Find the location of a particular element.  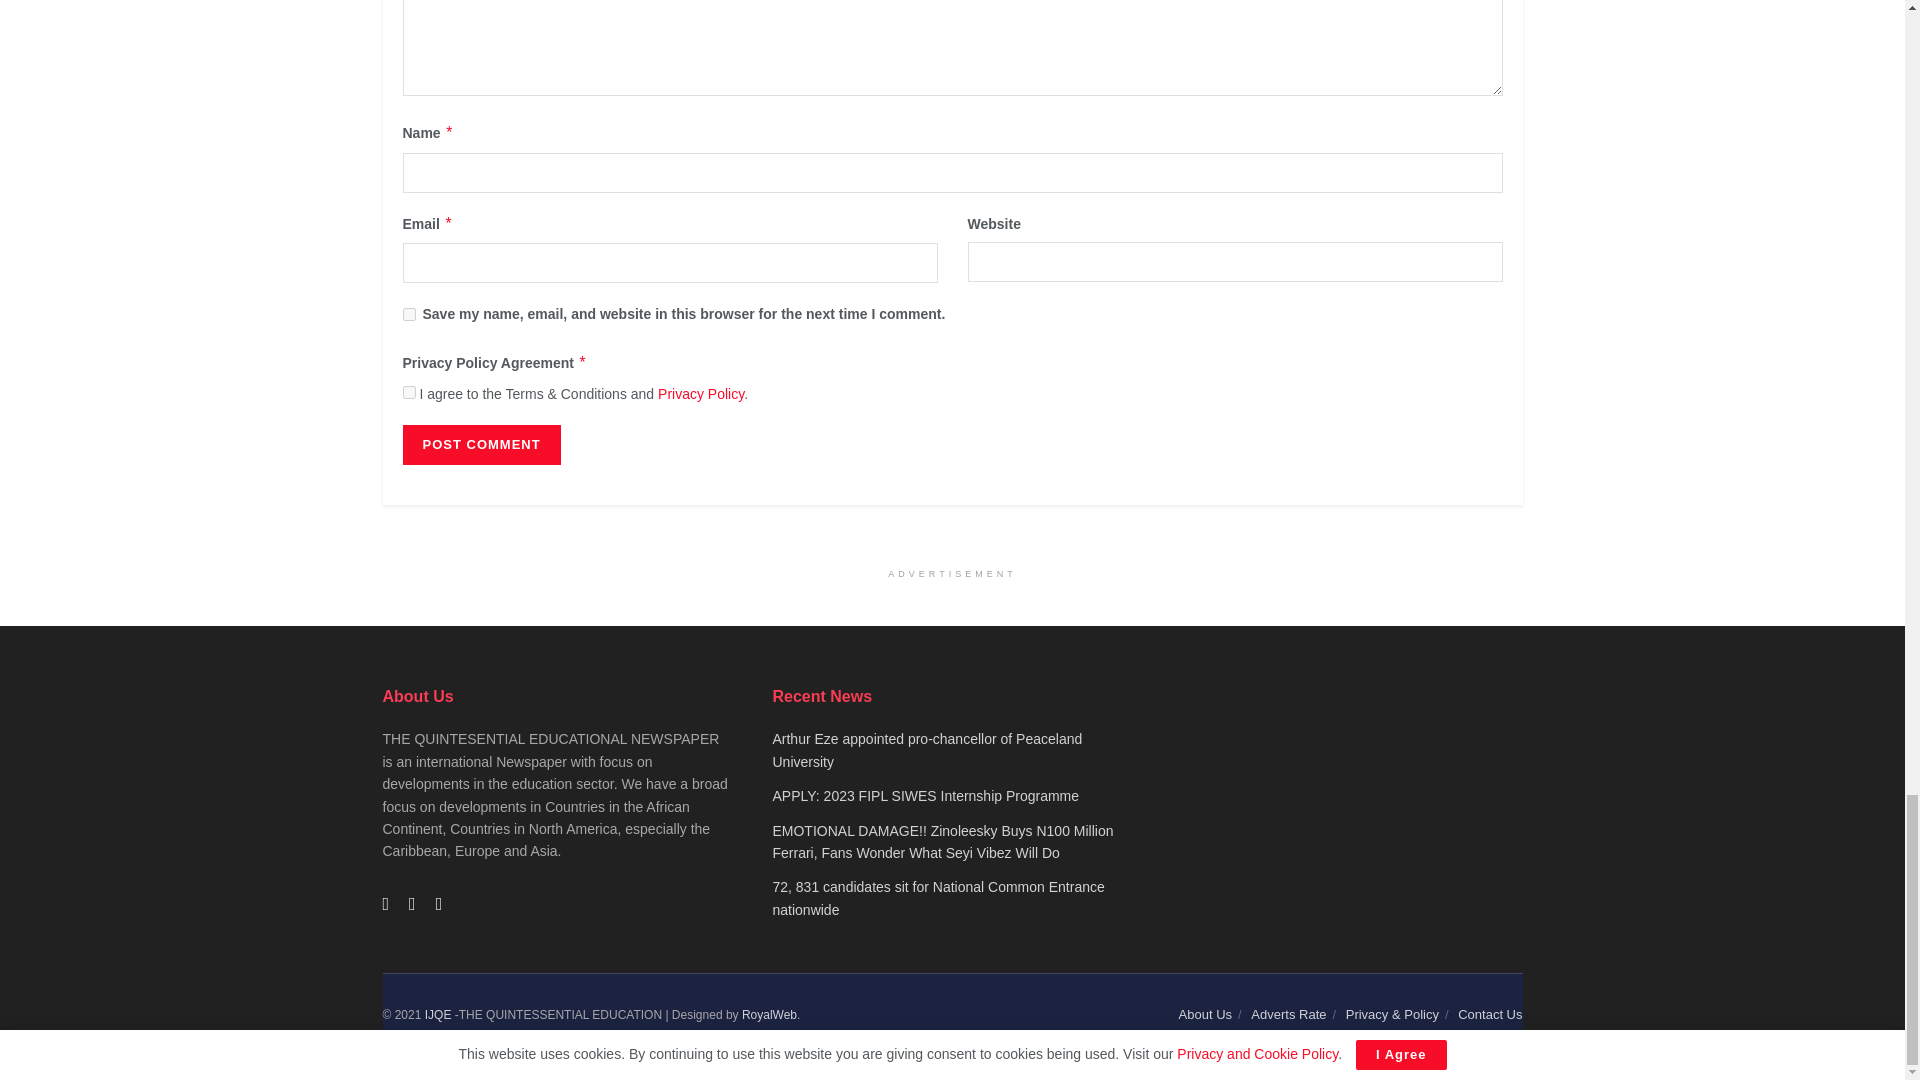

RoyalWeb is located at coordinates (768, 1014).